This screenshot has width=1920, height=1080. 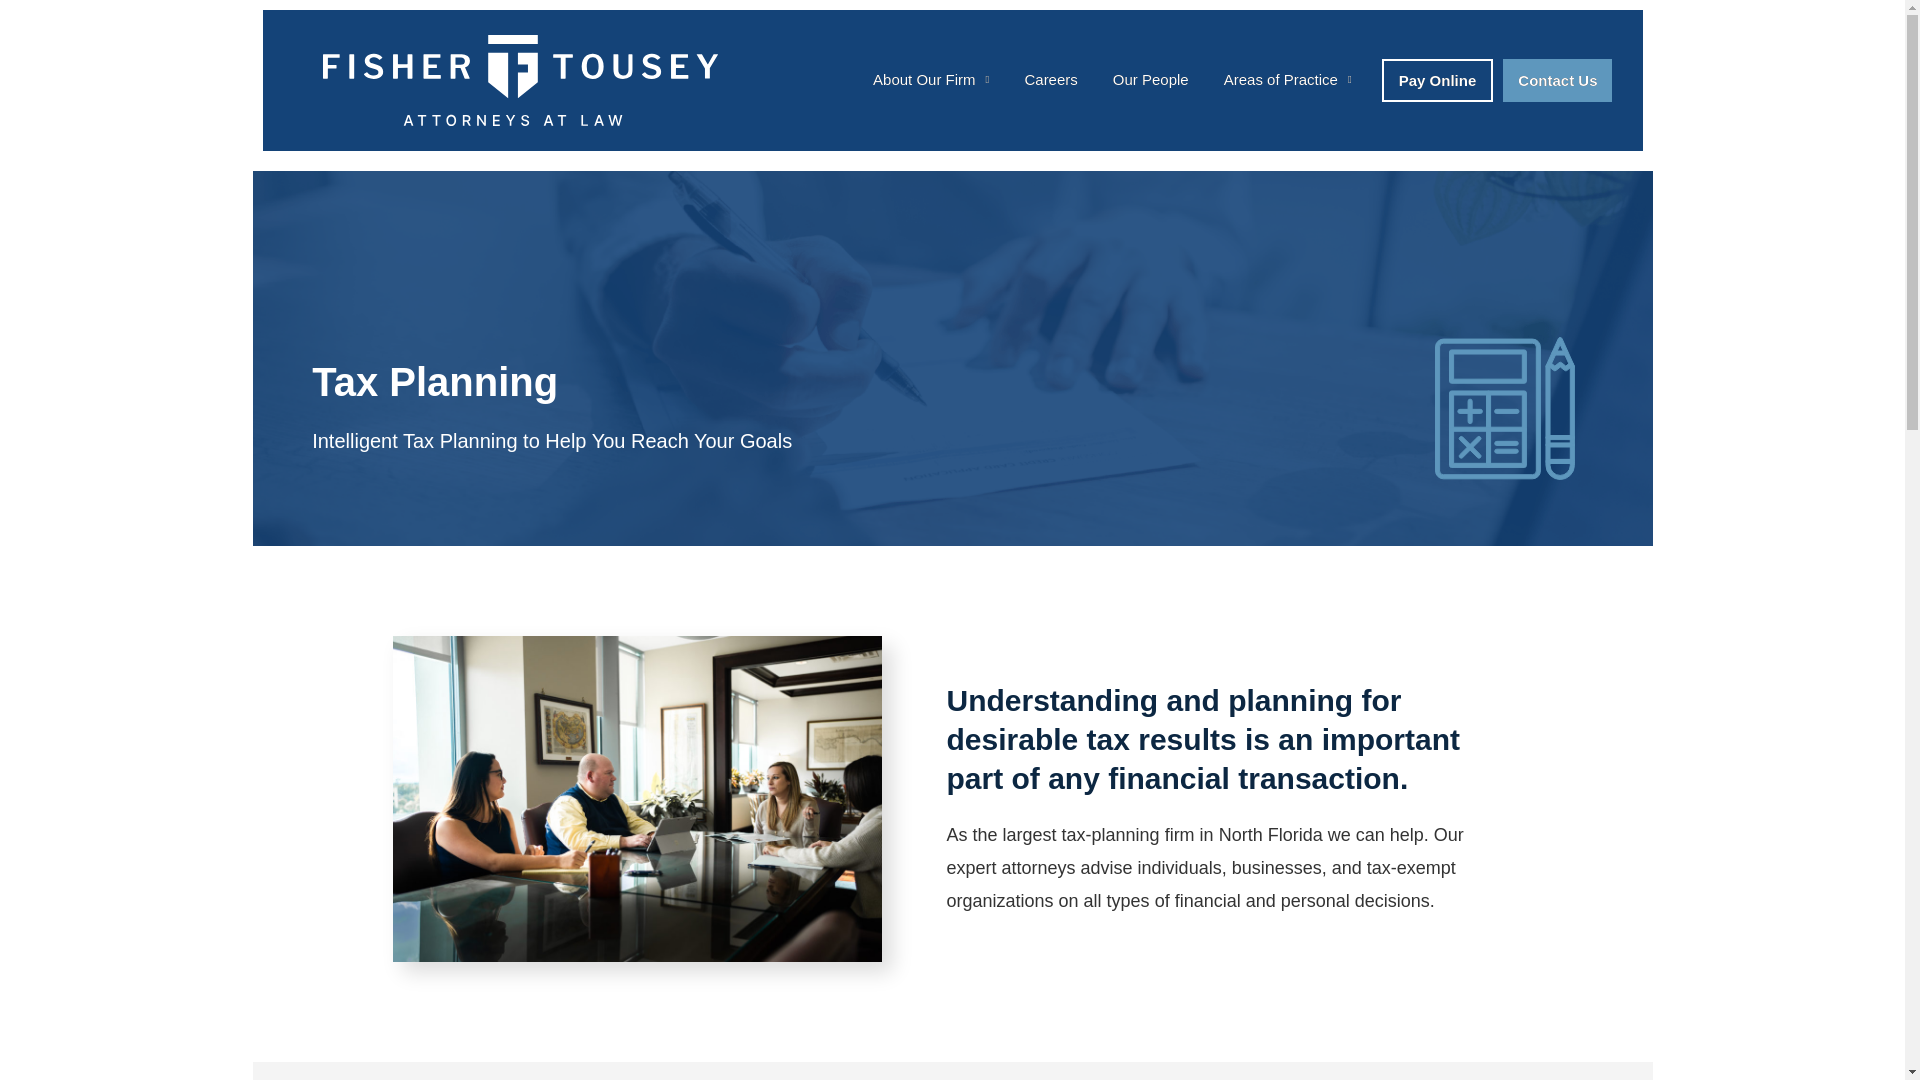 What do you see at coordinates (1150, 80) in the screenshot?
I see `Our People` at bounding box center [1150, 80].